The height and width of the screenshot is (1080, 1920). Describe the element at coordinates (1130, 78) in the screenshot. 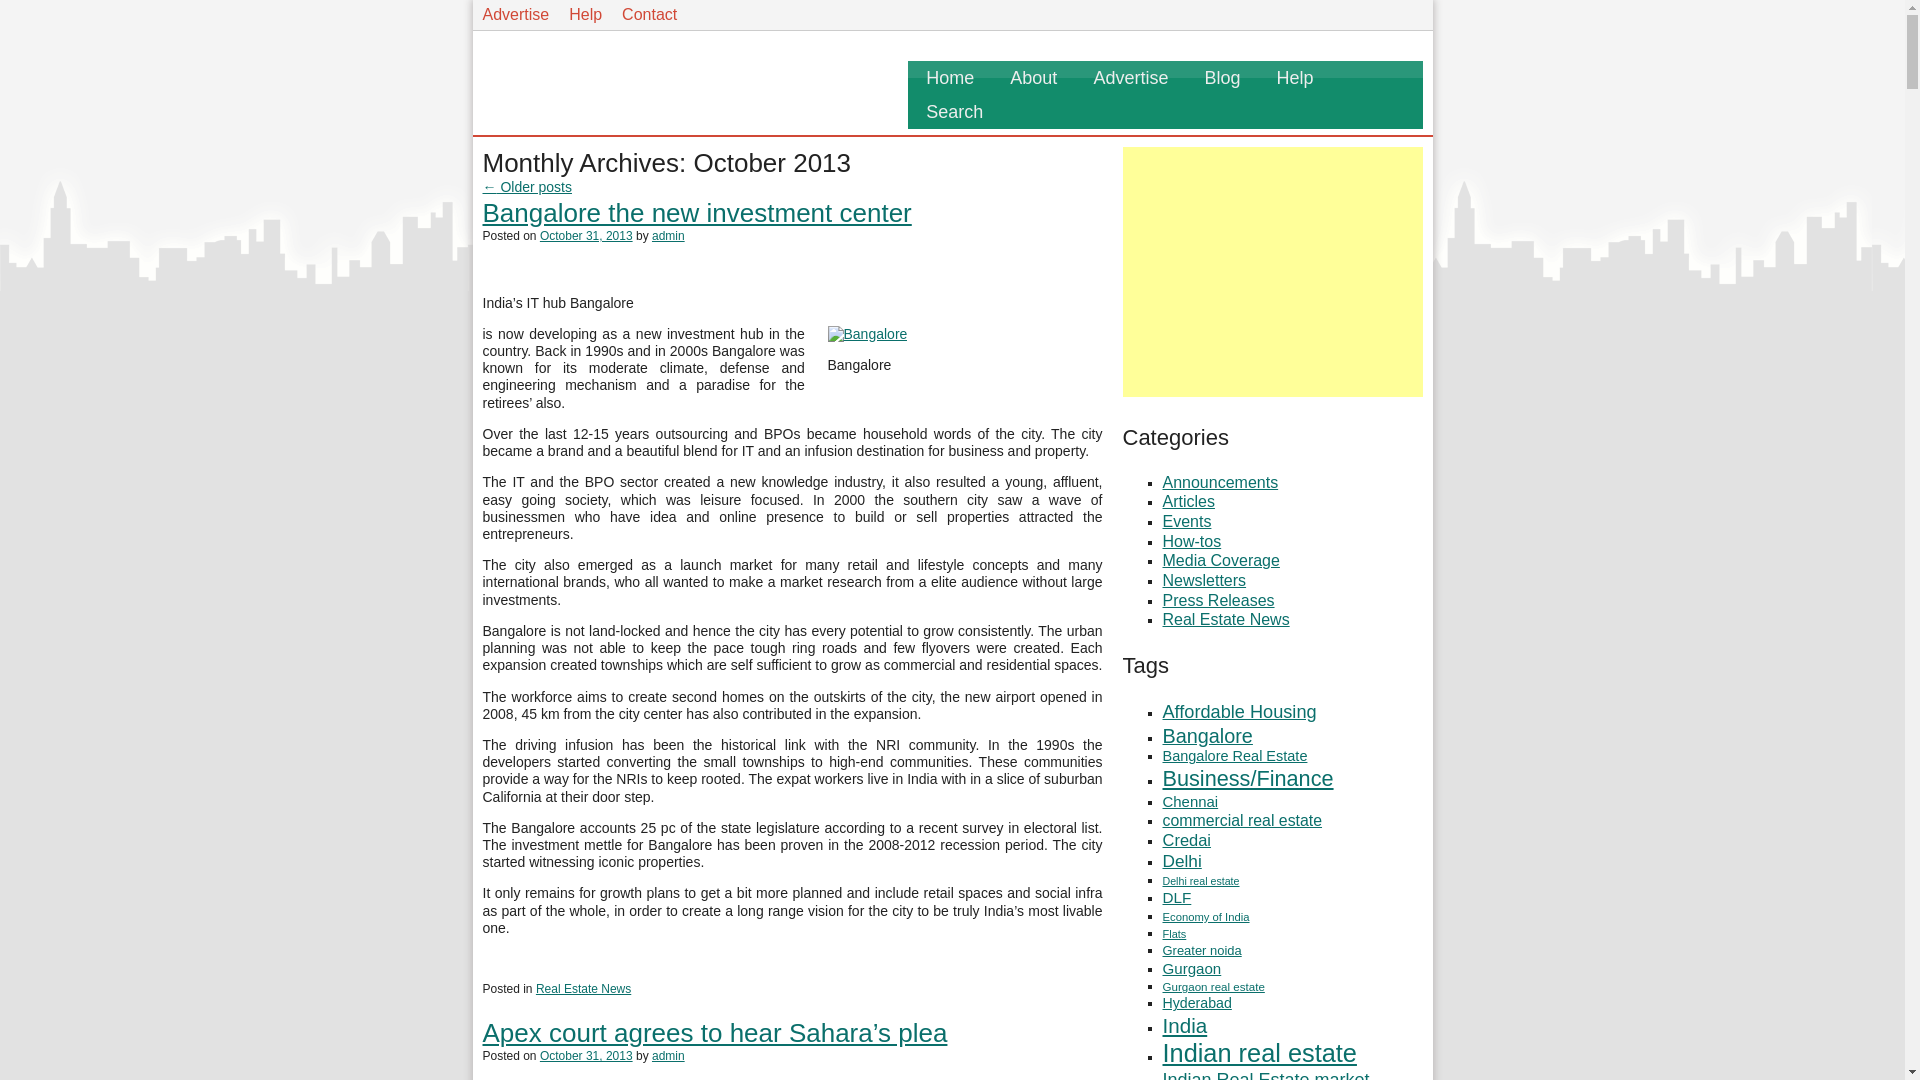

I see `Advertise` at that location.